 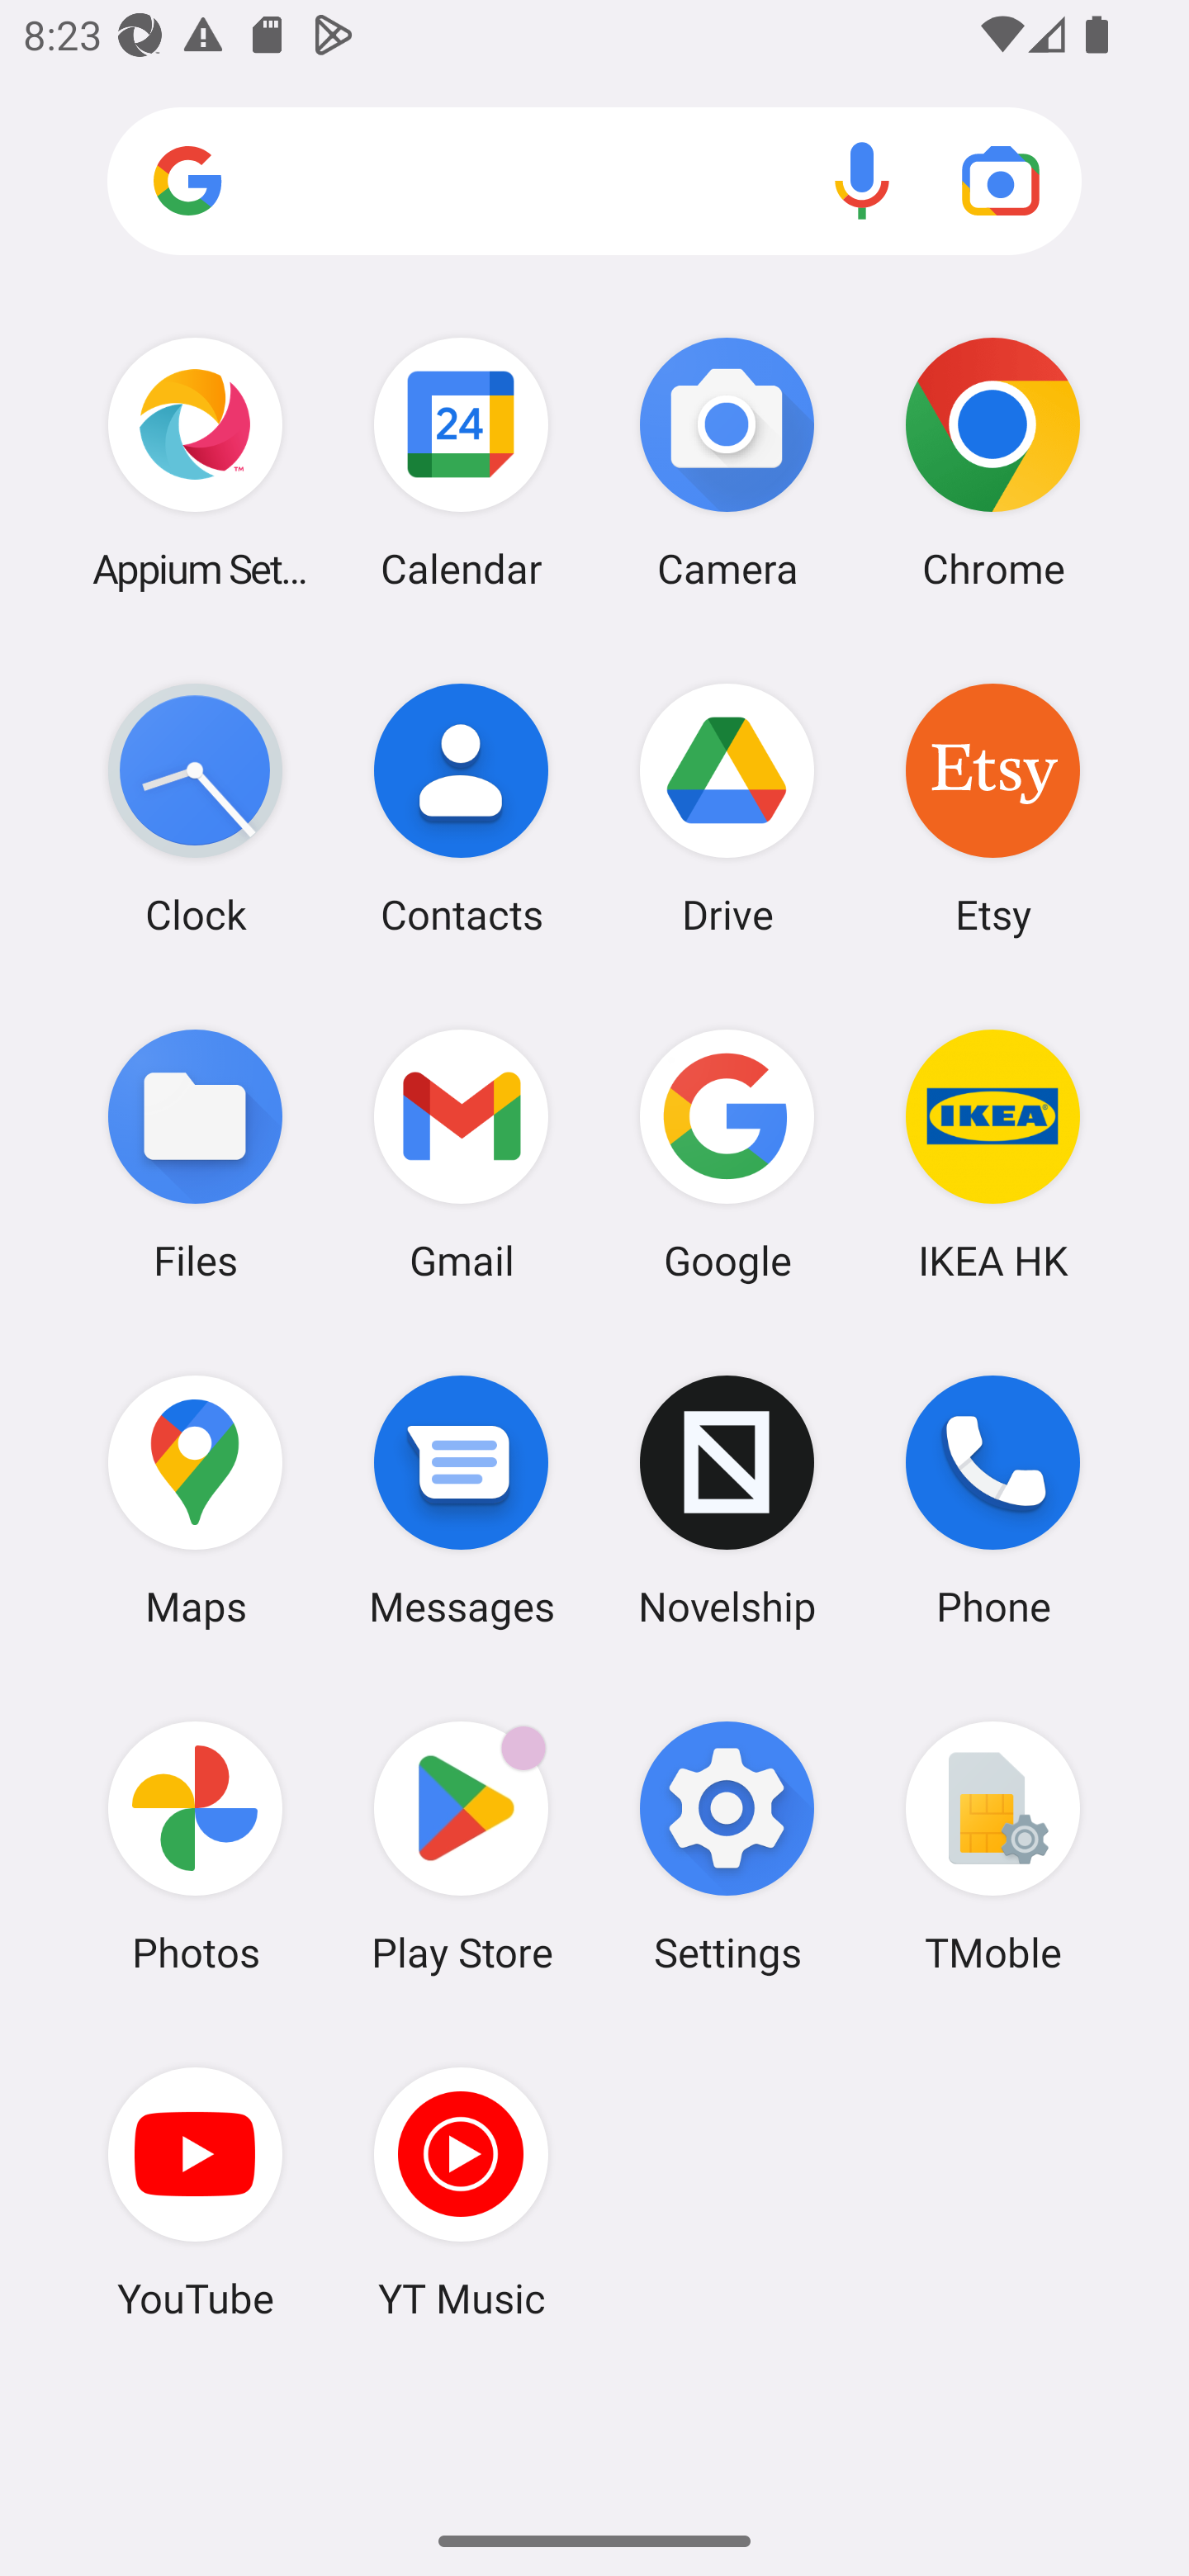 What do you see at coordinates (461, 808) in the screenshot?
I see `Contacts` at bounding box center [461, 808].